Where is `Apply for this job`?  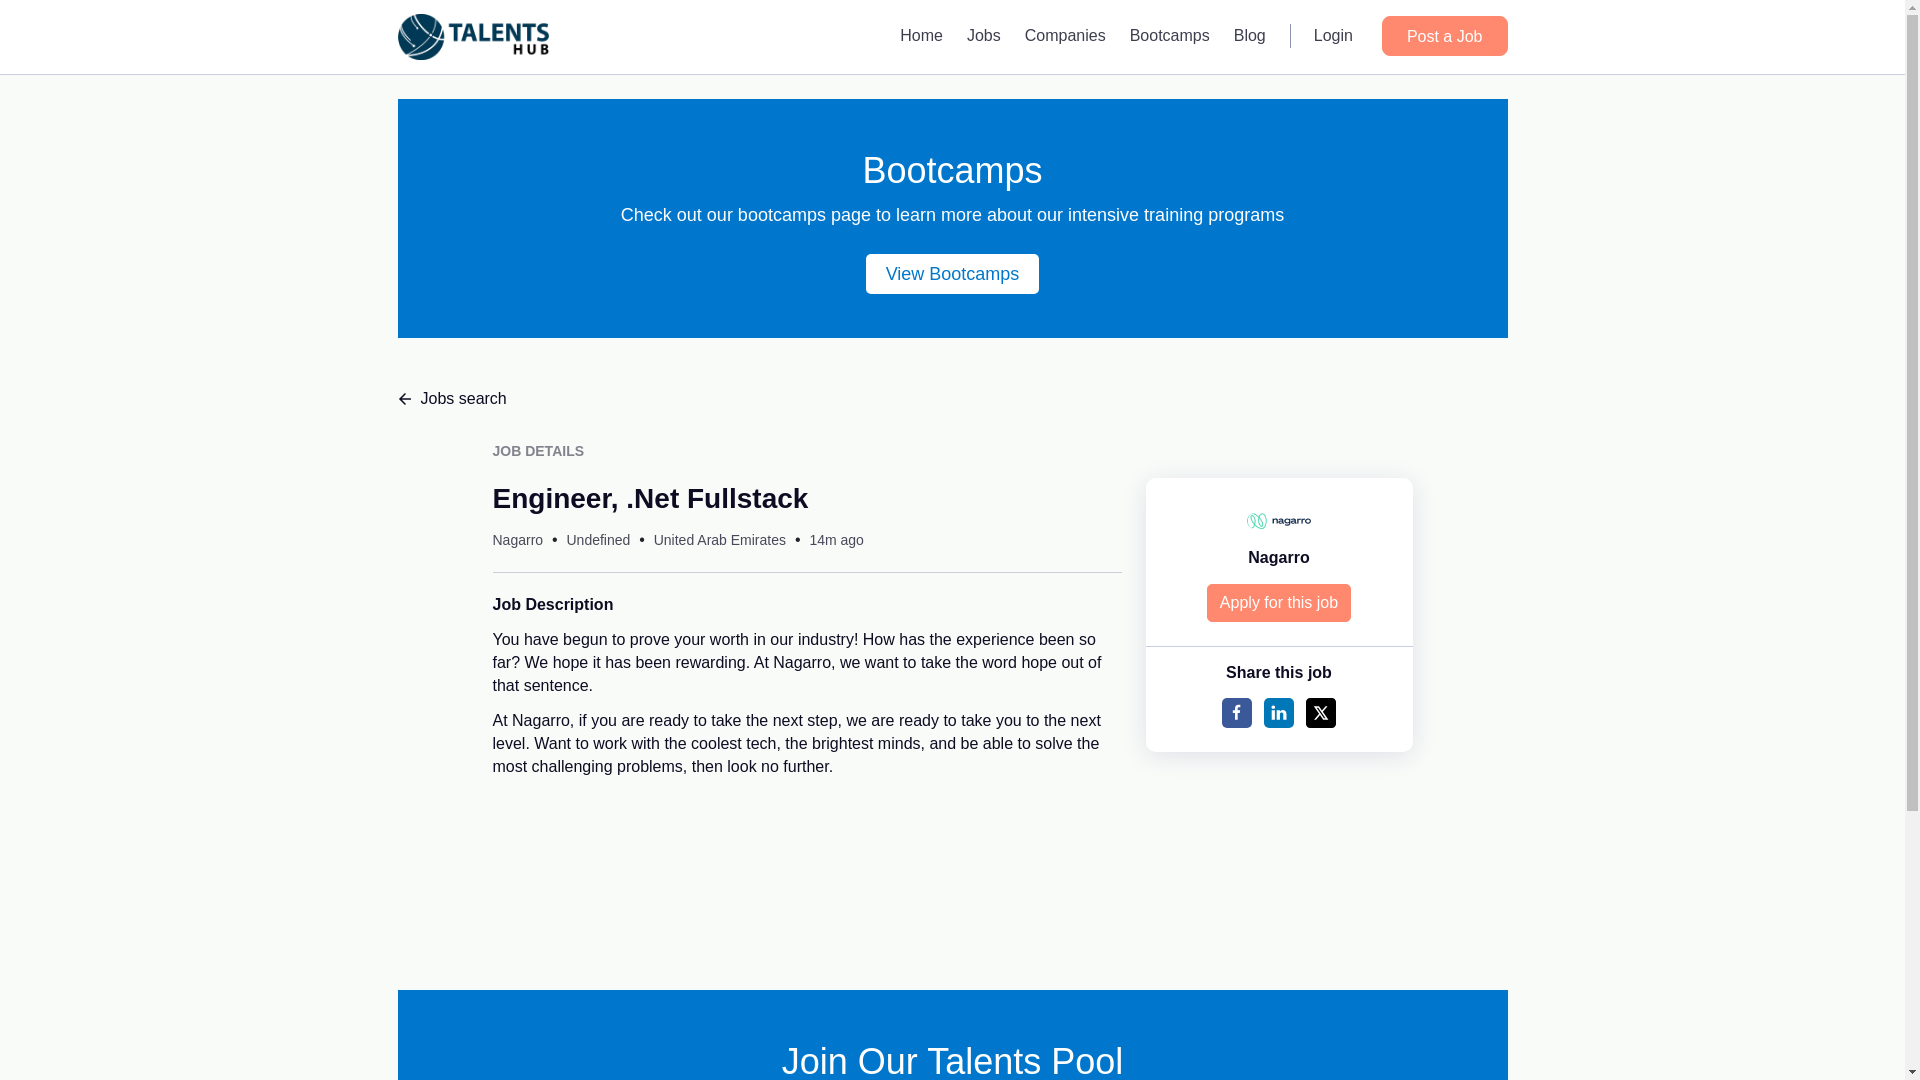 Apply for this job is located at coordinates (1279, 603).